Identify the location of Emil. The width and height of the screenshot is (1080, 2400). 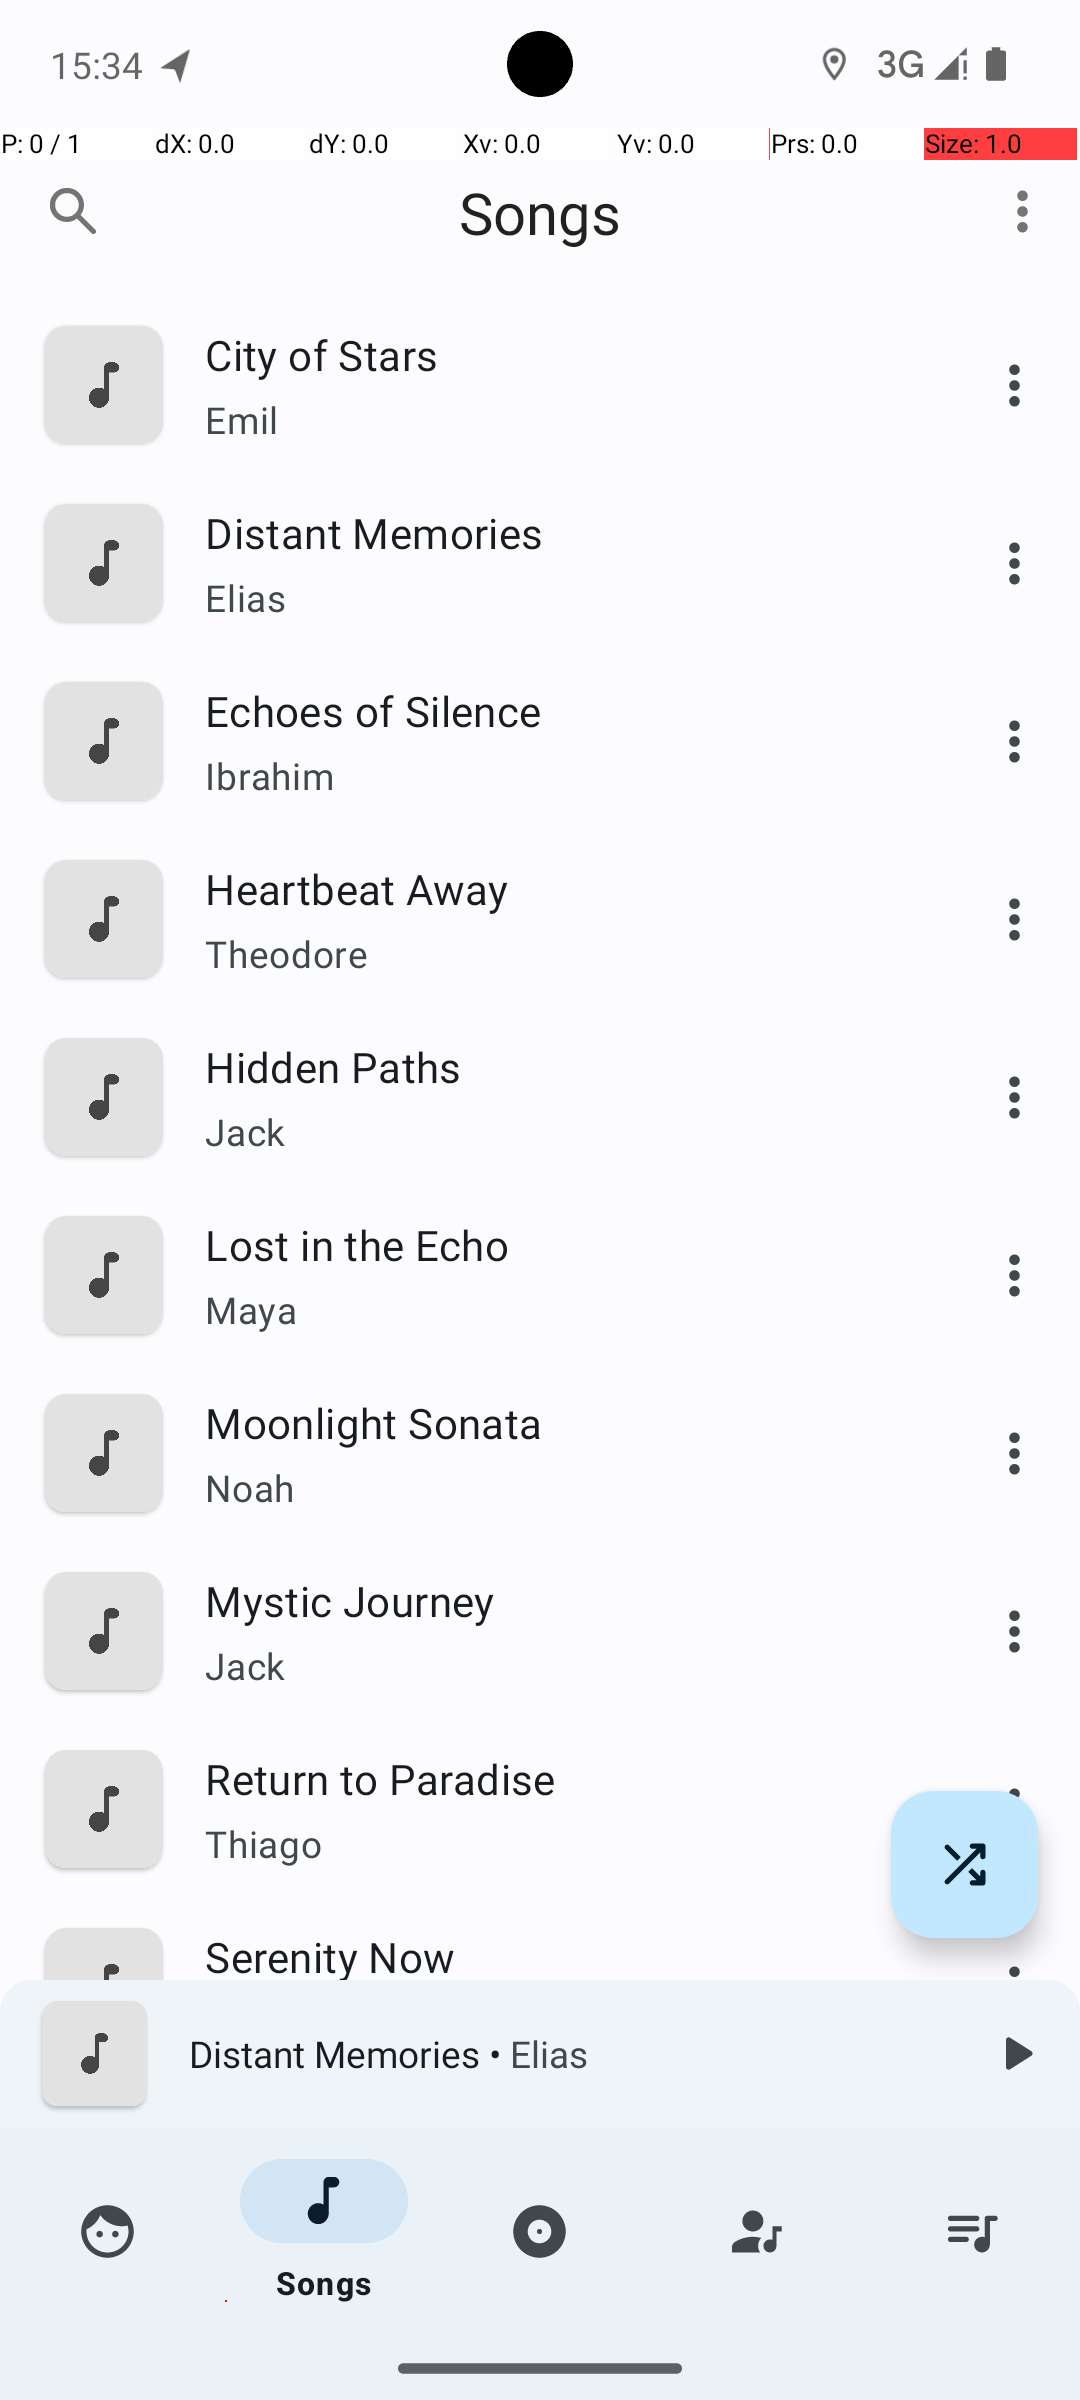
(557, 420).